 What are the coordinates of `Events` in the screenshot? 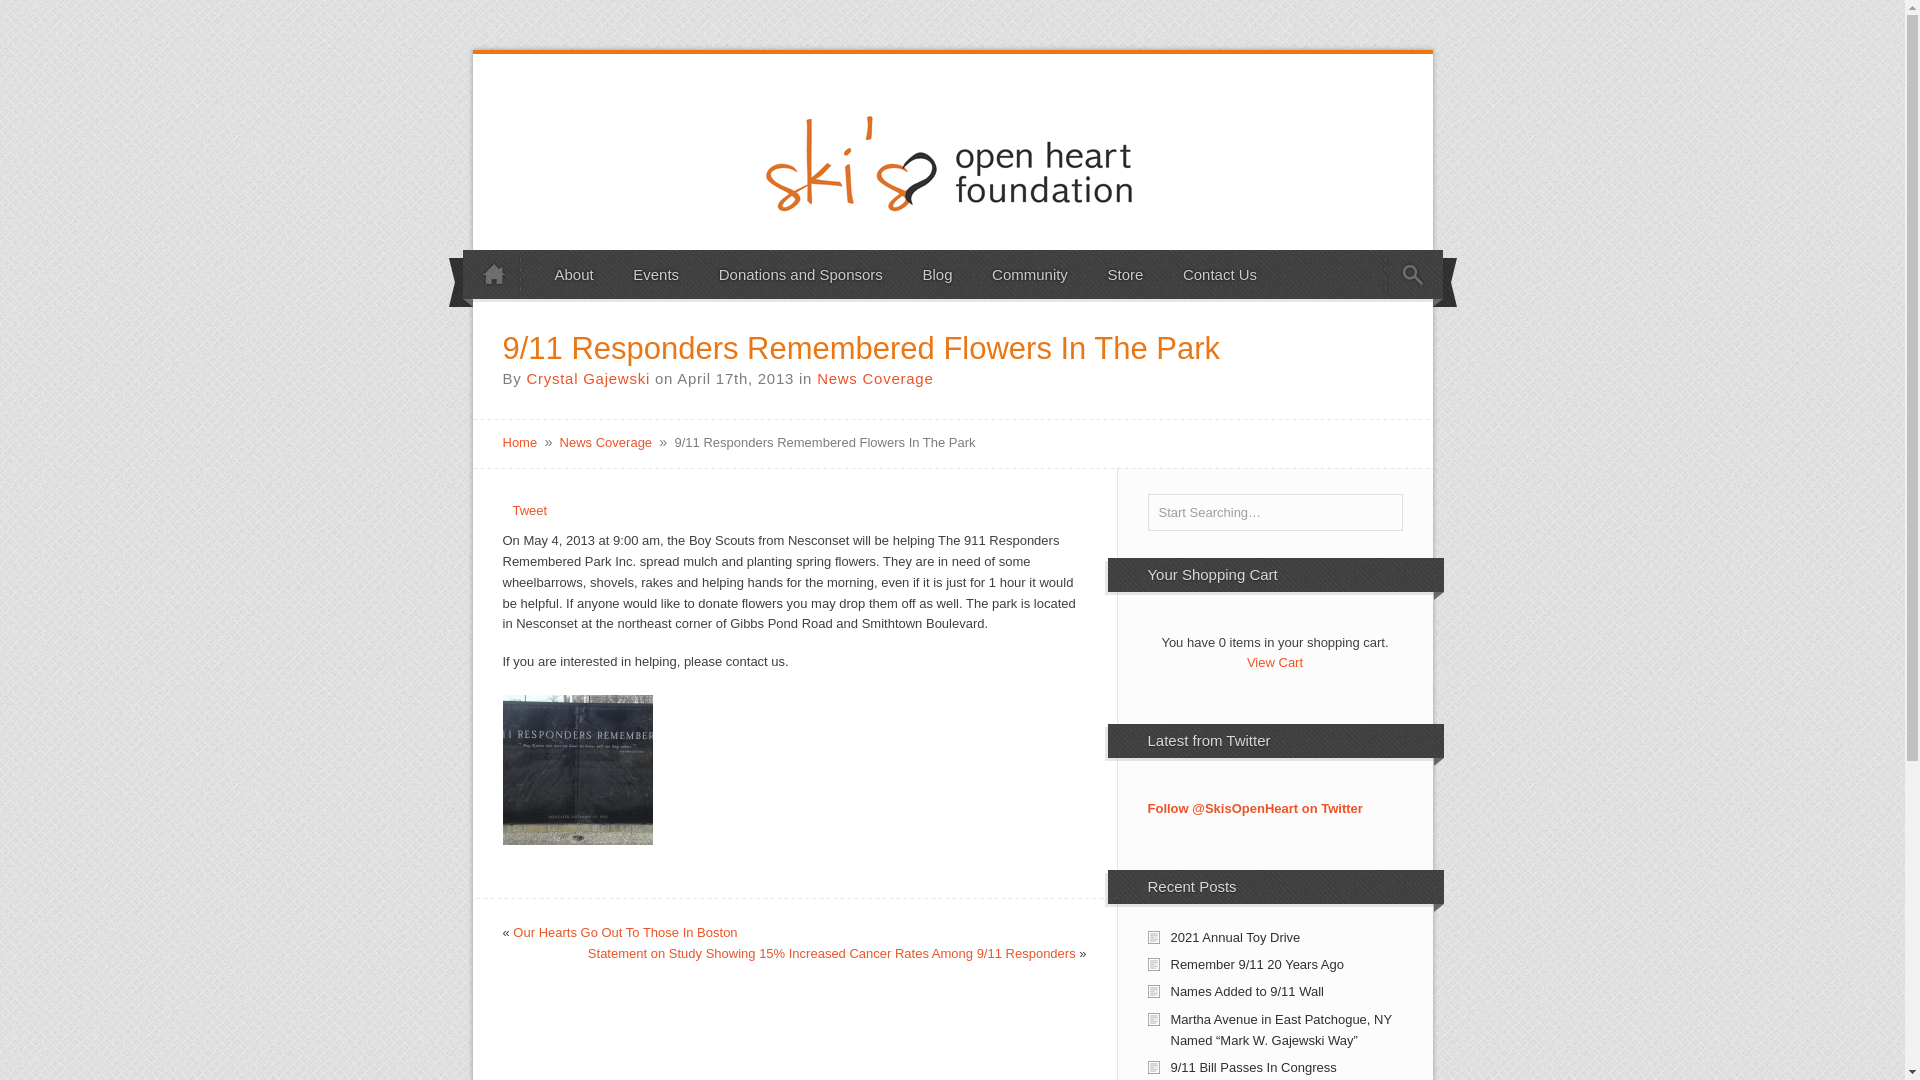 It's located at (656, 274).